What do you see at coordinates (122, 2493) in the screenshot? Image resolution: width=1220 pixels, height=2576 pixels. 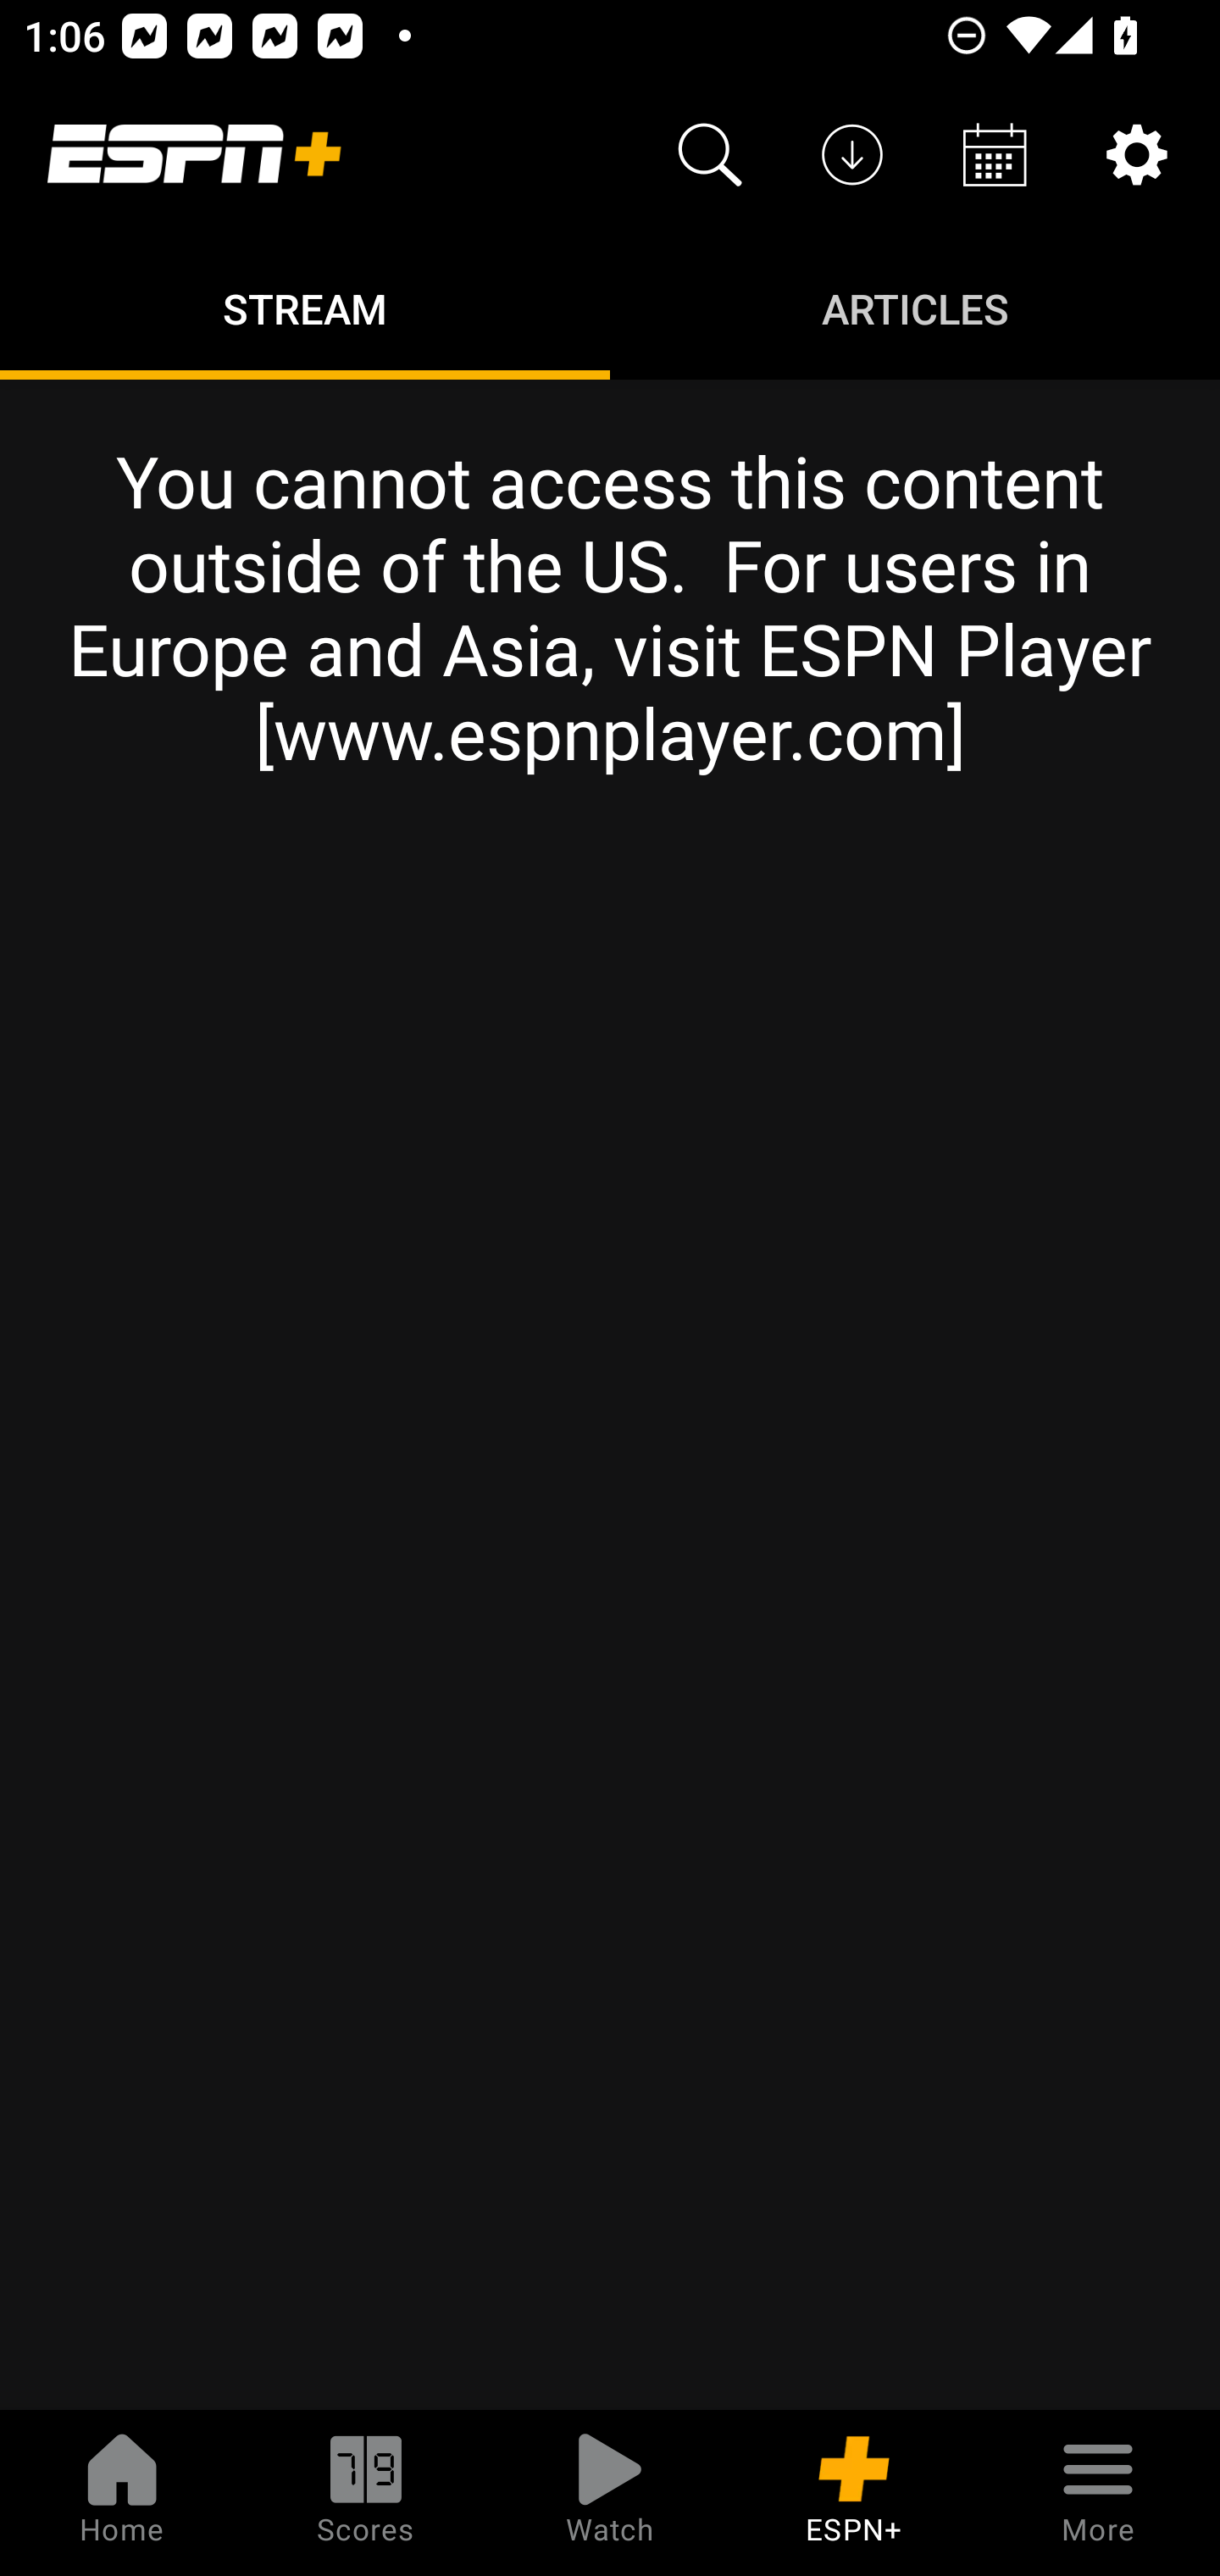 I see `Home` at bounding box center [122, 2493].